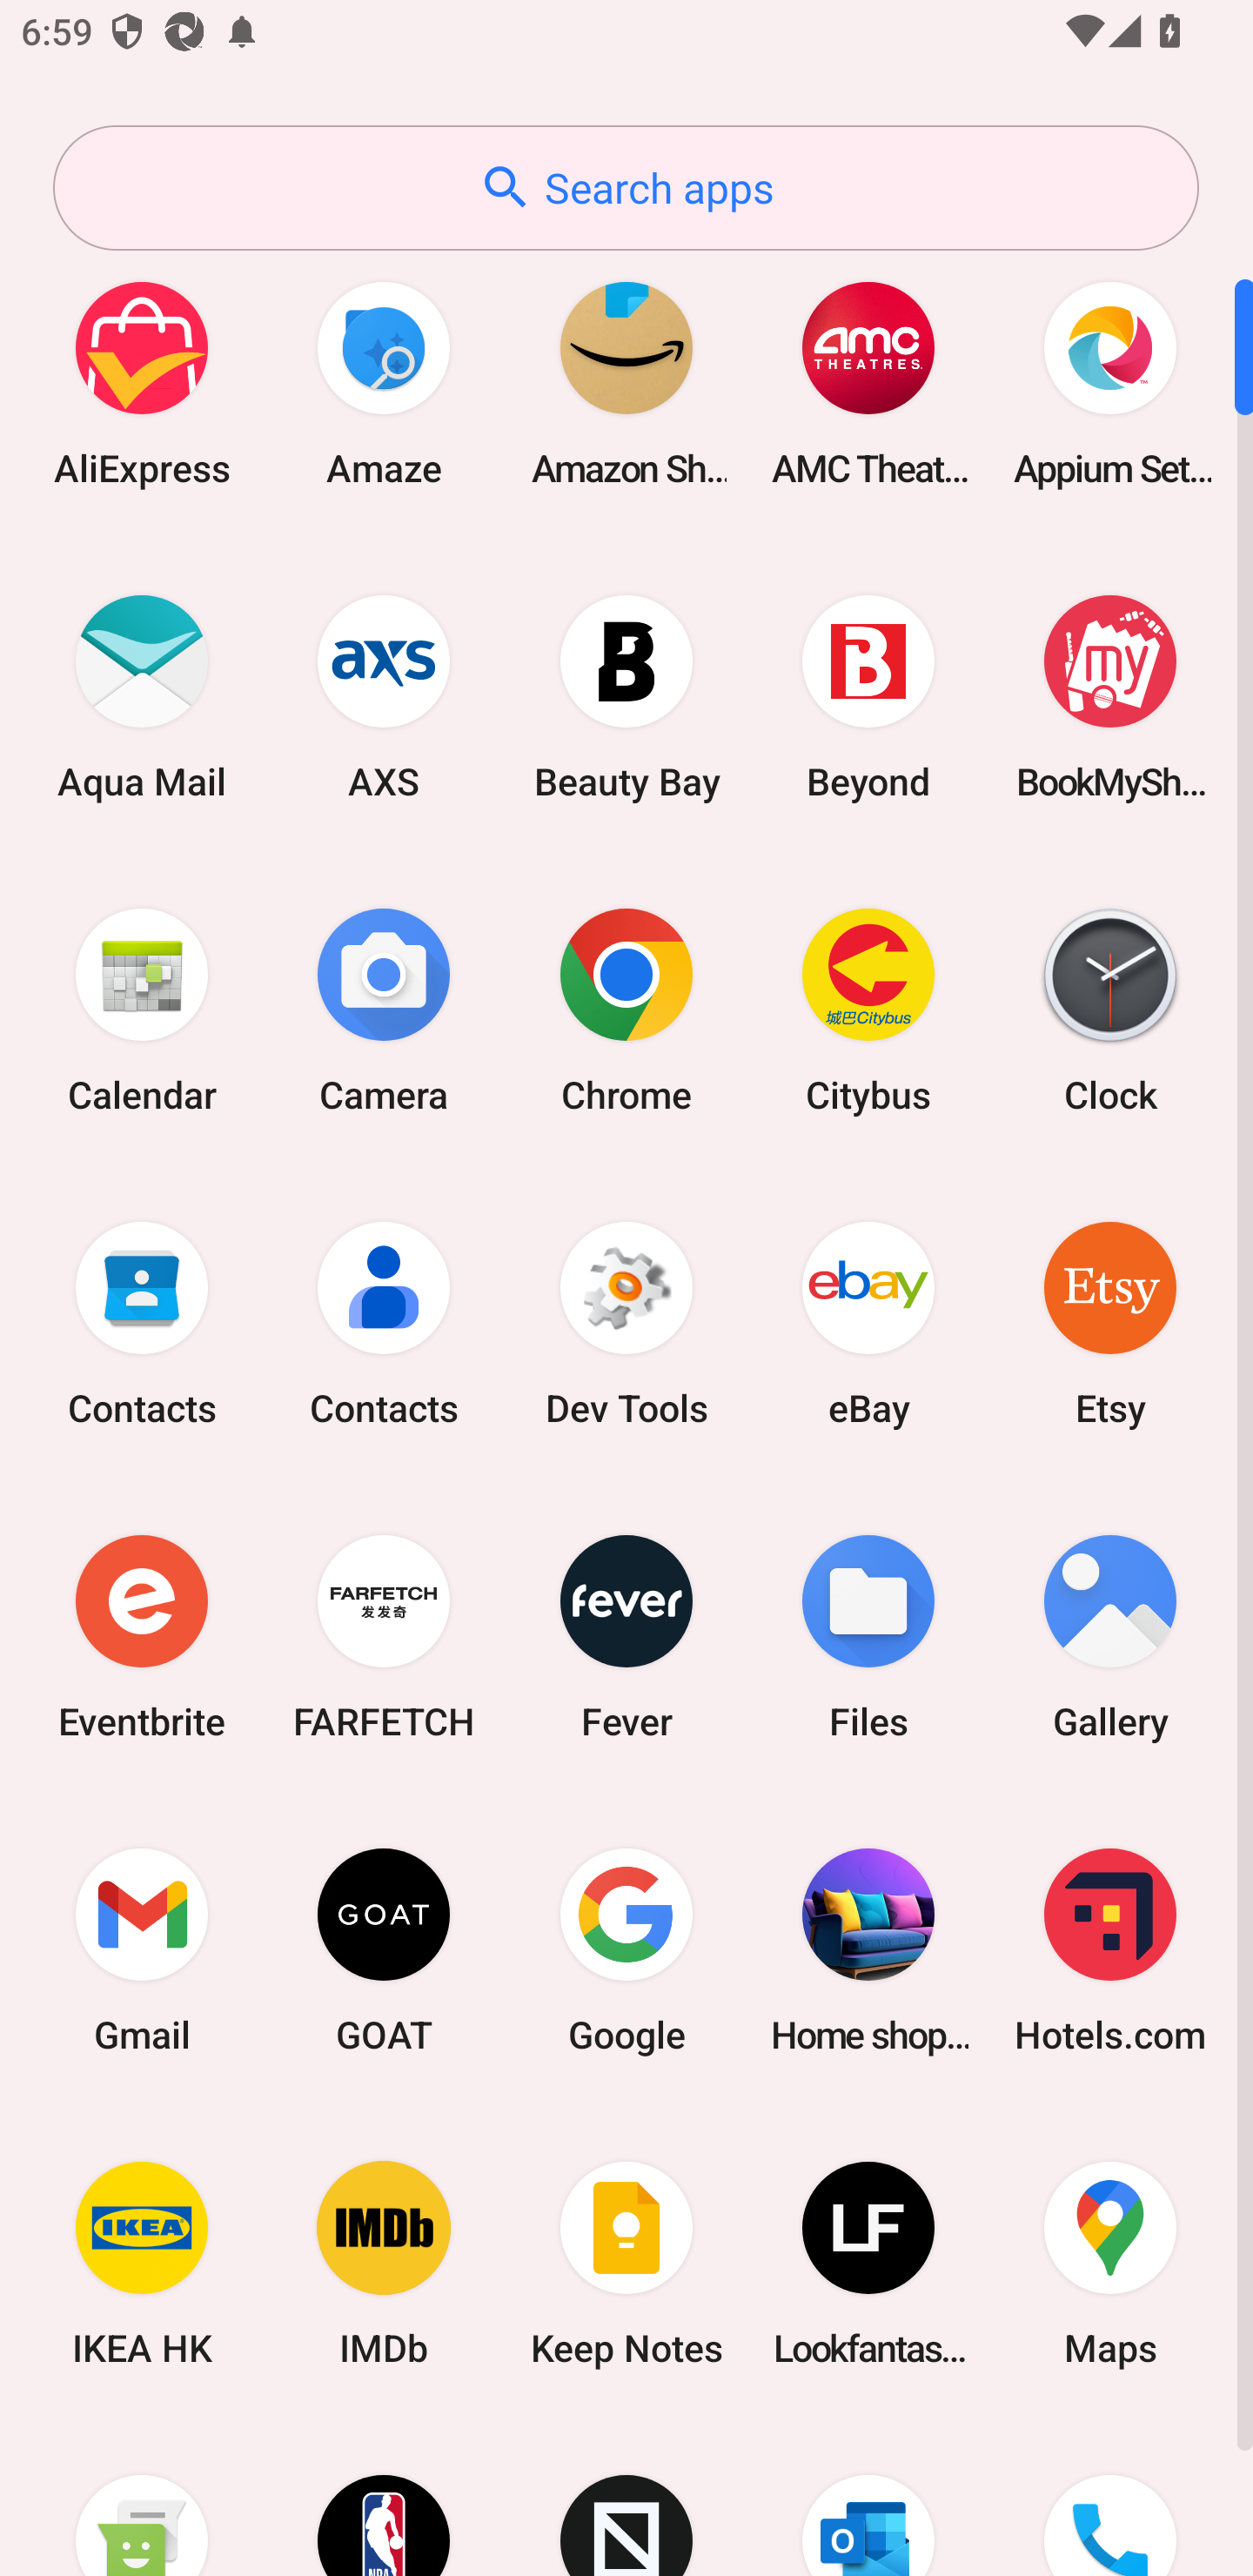 This screenshot has width=1253, height=2576. Describe the element at coordinates (868, 1636) in the screenshot. I see `Files` at that location.